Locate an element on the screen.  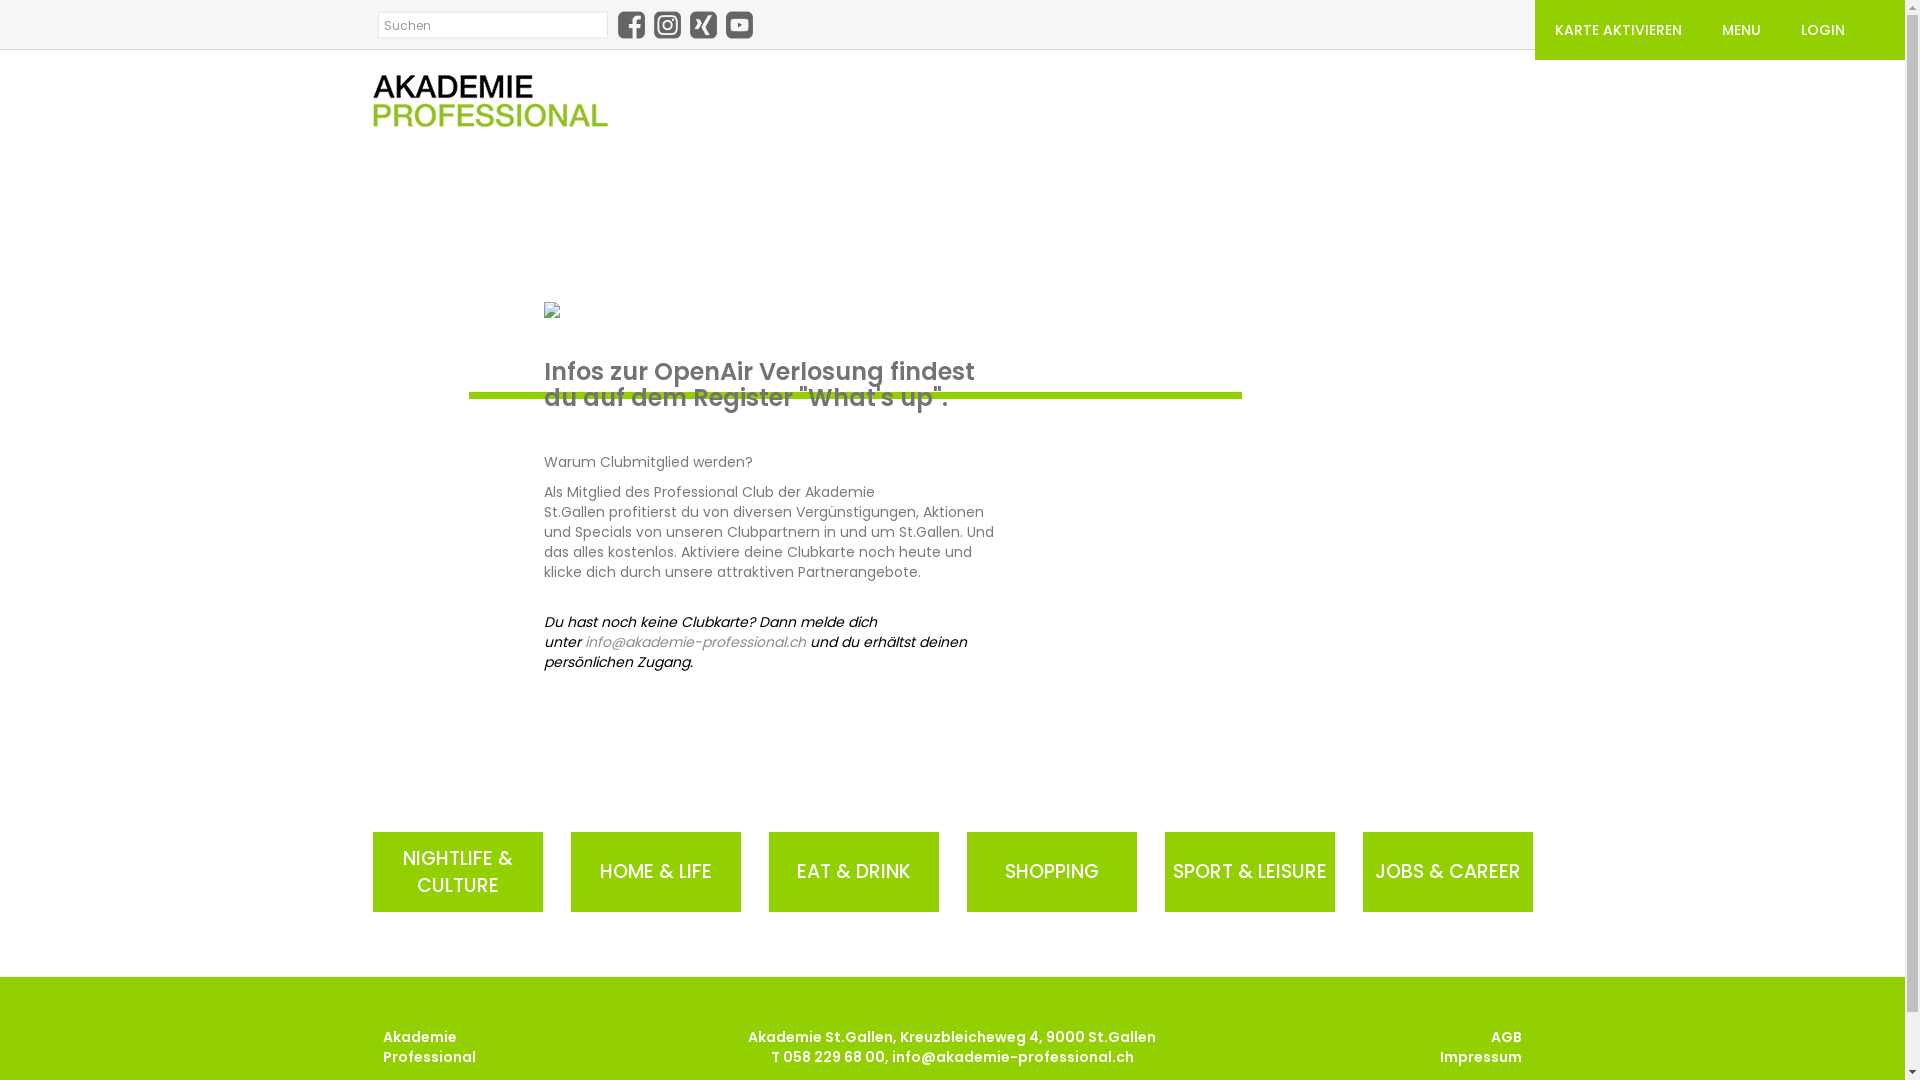
KARTE AKTIVIEREN is located at coordinates (1618, 30).